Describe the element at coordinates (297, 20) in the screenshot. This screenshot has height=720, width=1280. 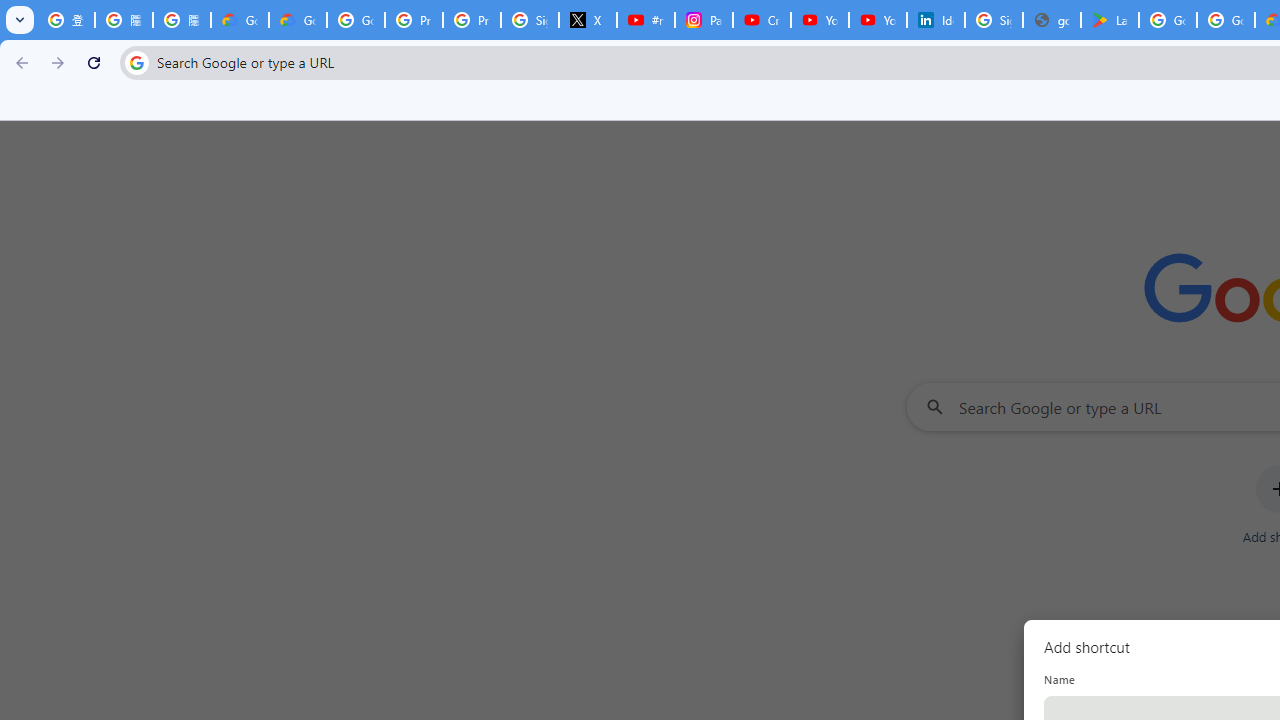
I see `Google Cloud Privacy Notice` at that location.